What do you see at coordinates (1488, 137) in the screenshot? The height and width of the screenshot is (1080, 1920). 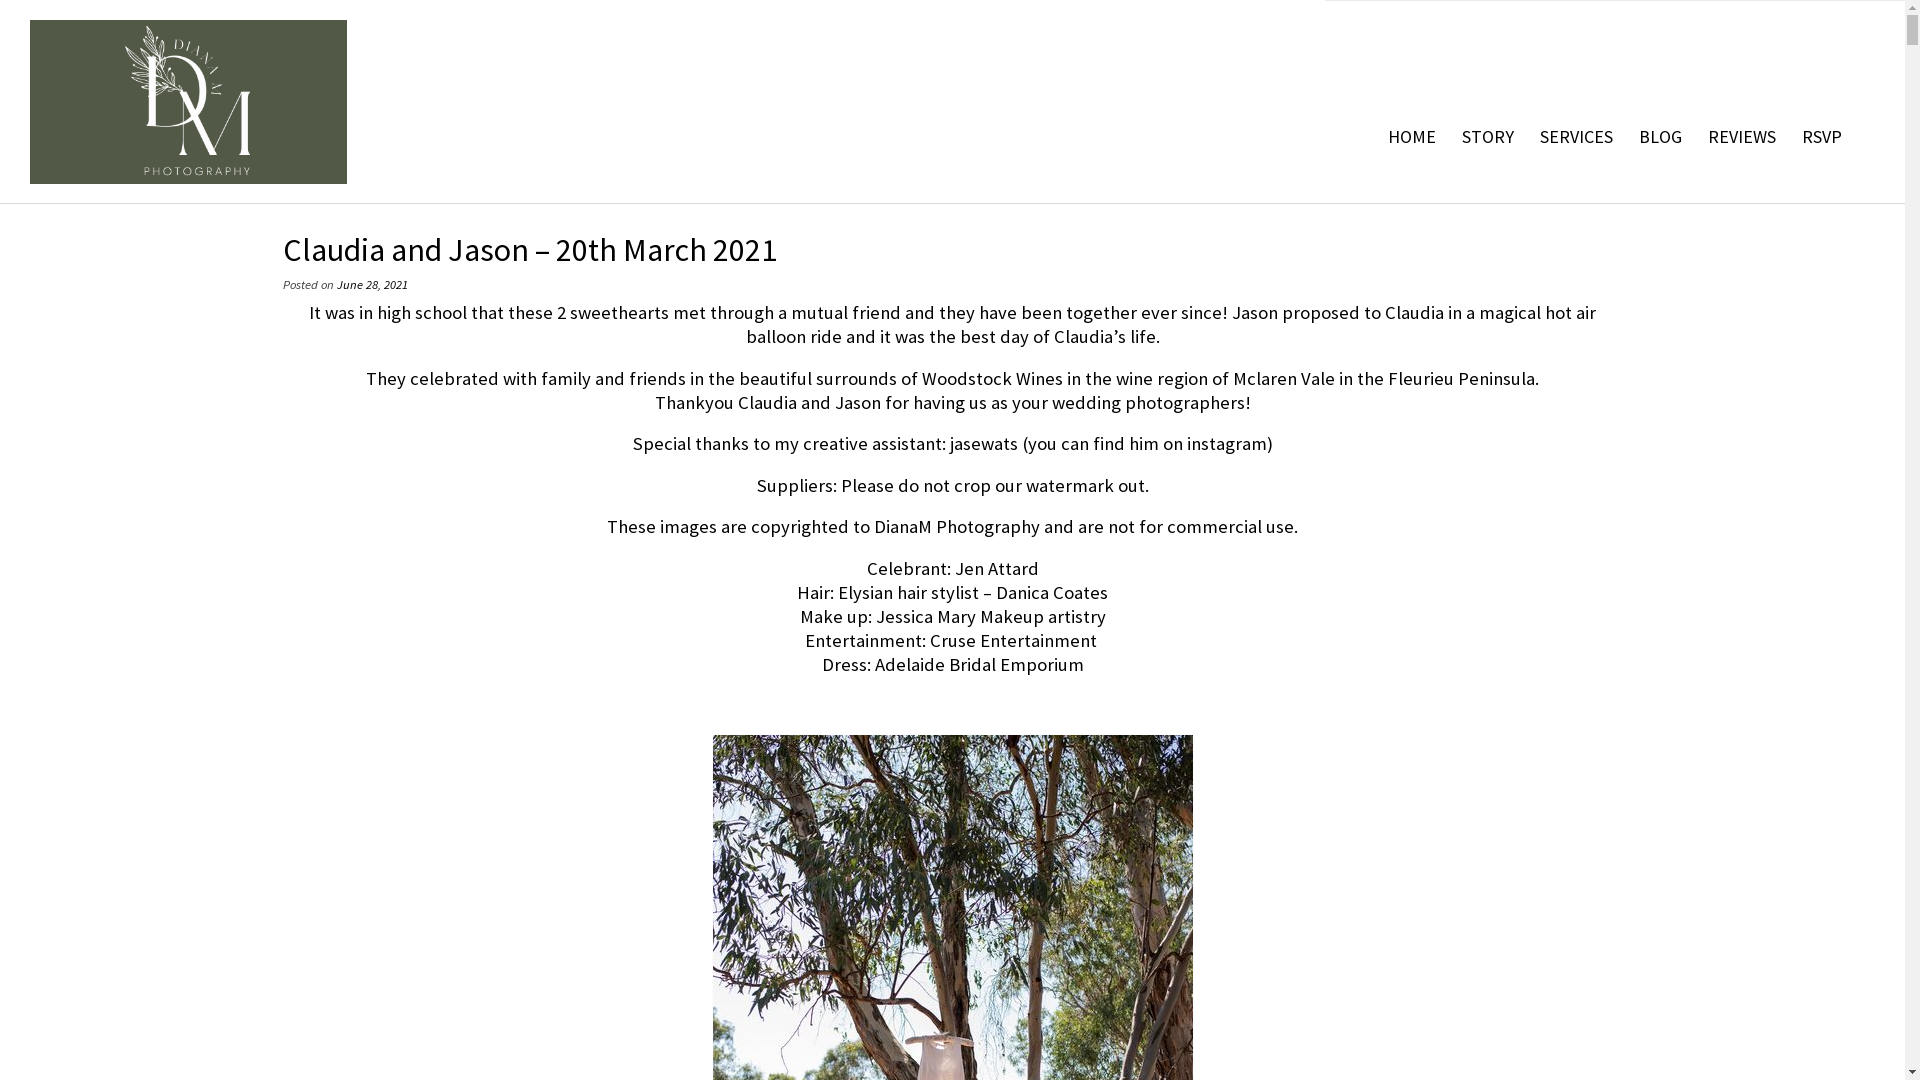 I see `STORY` at bounding box center [1488, 137].